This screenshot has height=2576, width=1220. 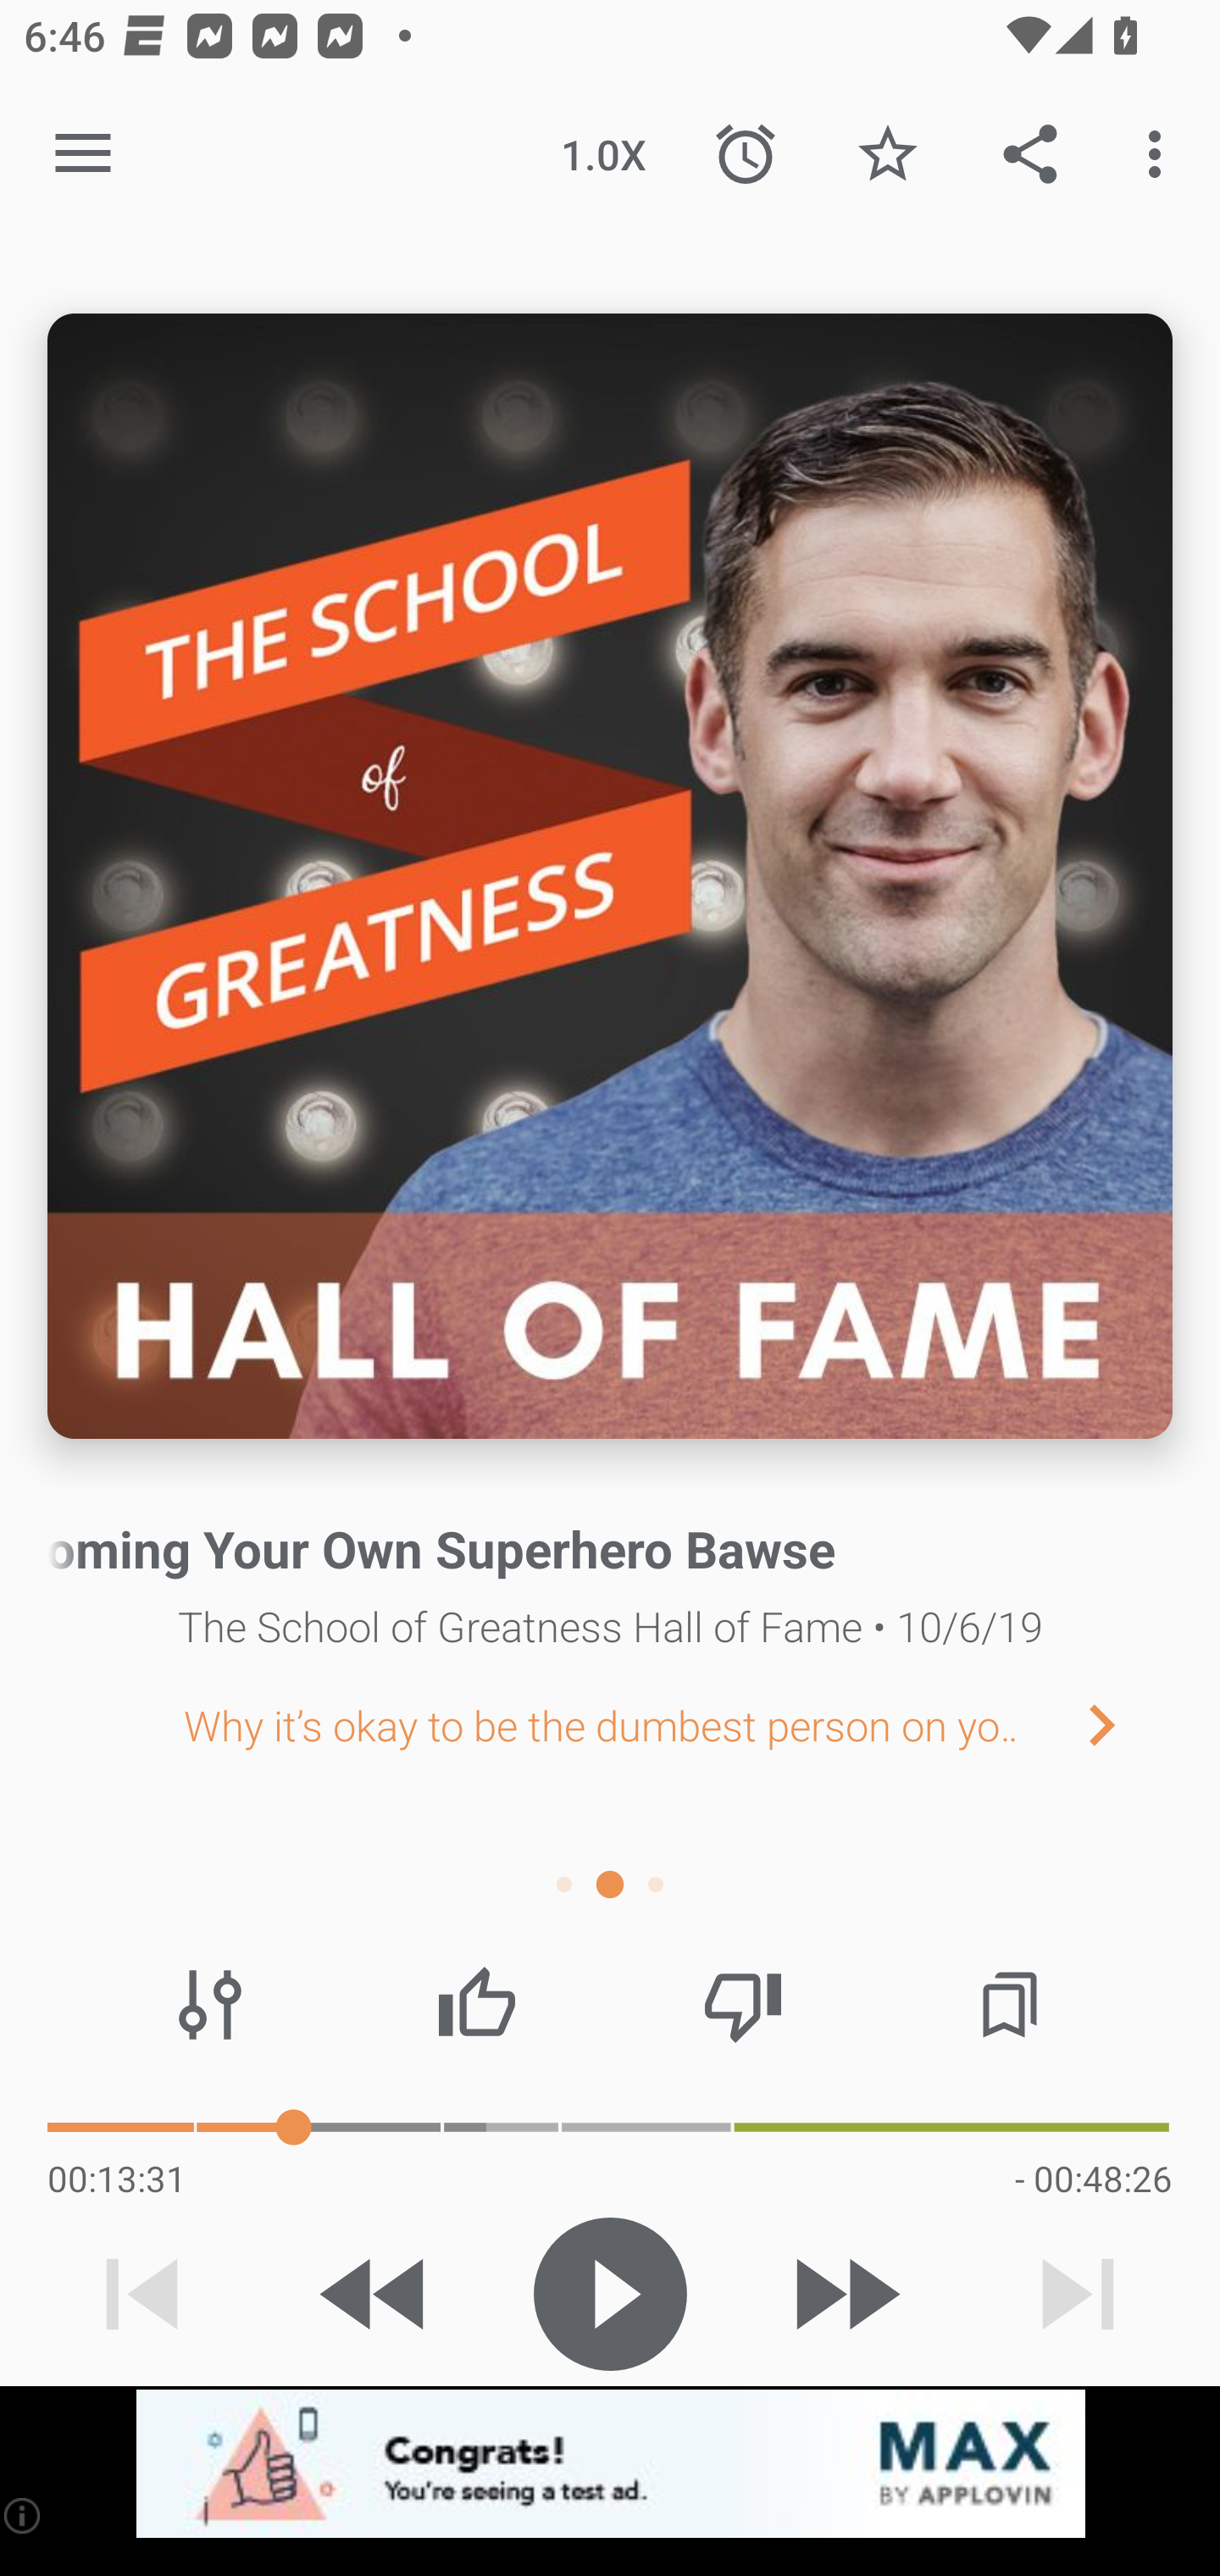 What do you see at coordinates (1161, 154) in the screenshot?
I see `More options` at bounding box center [1161, 154].